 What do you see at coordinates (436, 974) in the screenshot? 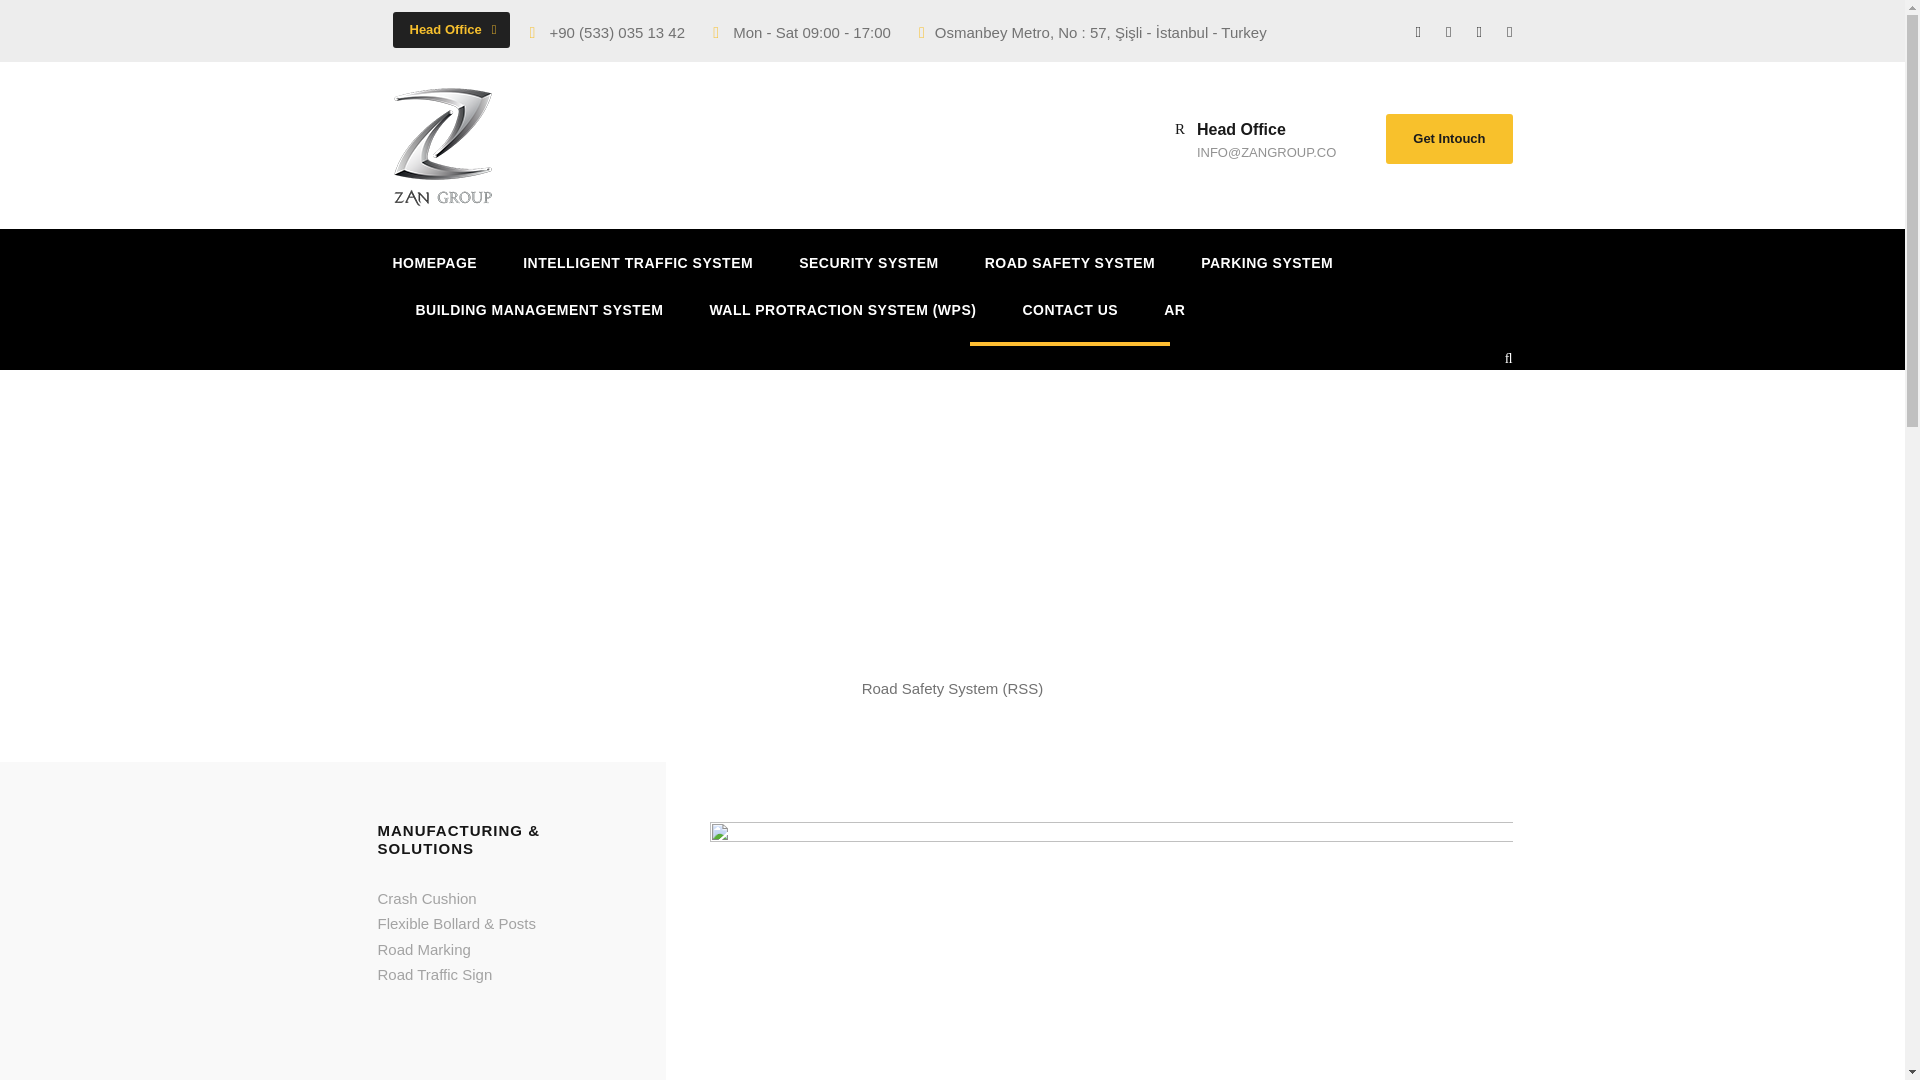
I see `Road Traffic Sign` at bounding box center [436, 974].